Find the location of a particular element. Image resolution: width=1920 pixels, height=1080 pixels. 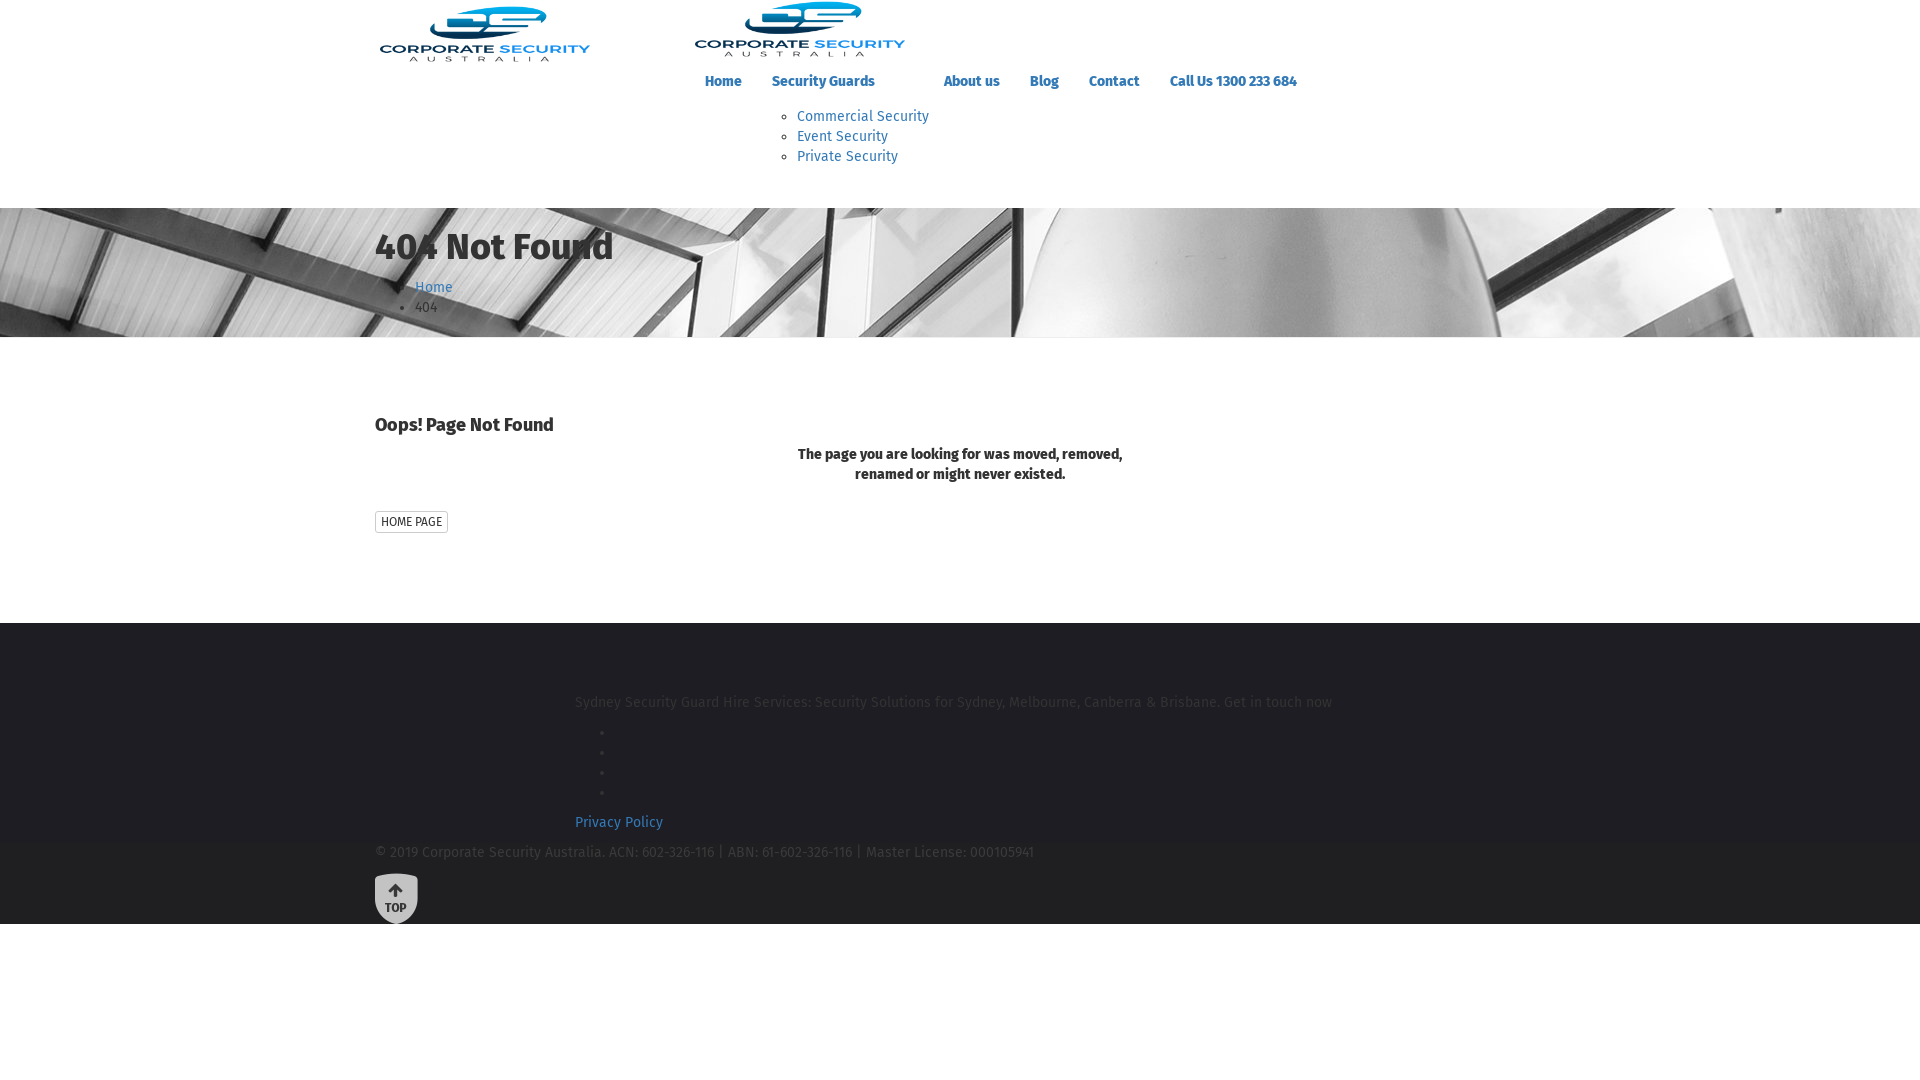

Contact is located at coordinates (1114, 82).